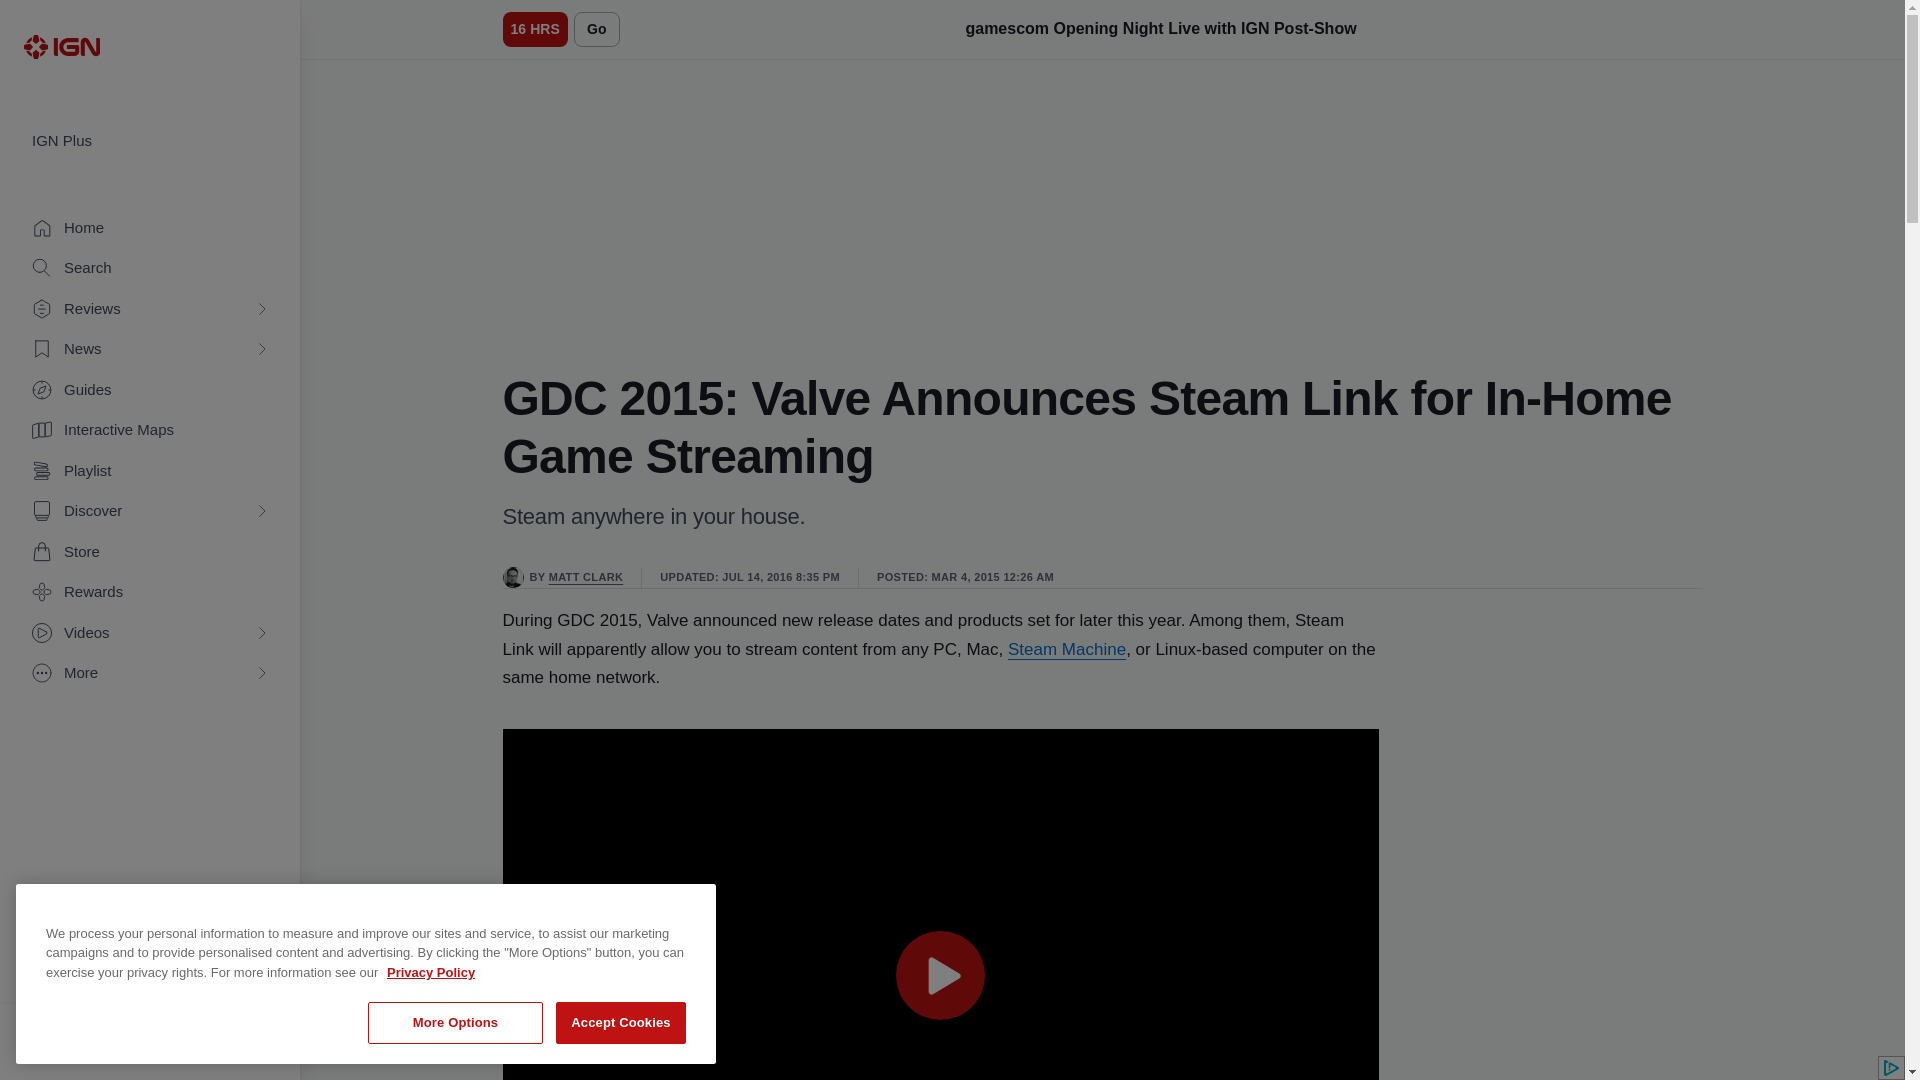 This screenshot has height=1080, width=1920. I want to click on Videos, so click(150, 634).